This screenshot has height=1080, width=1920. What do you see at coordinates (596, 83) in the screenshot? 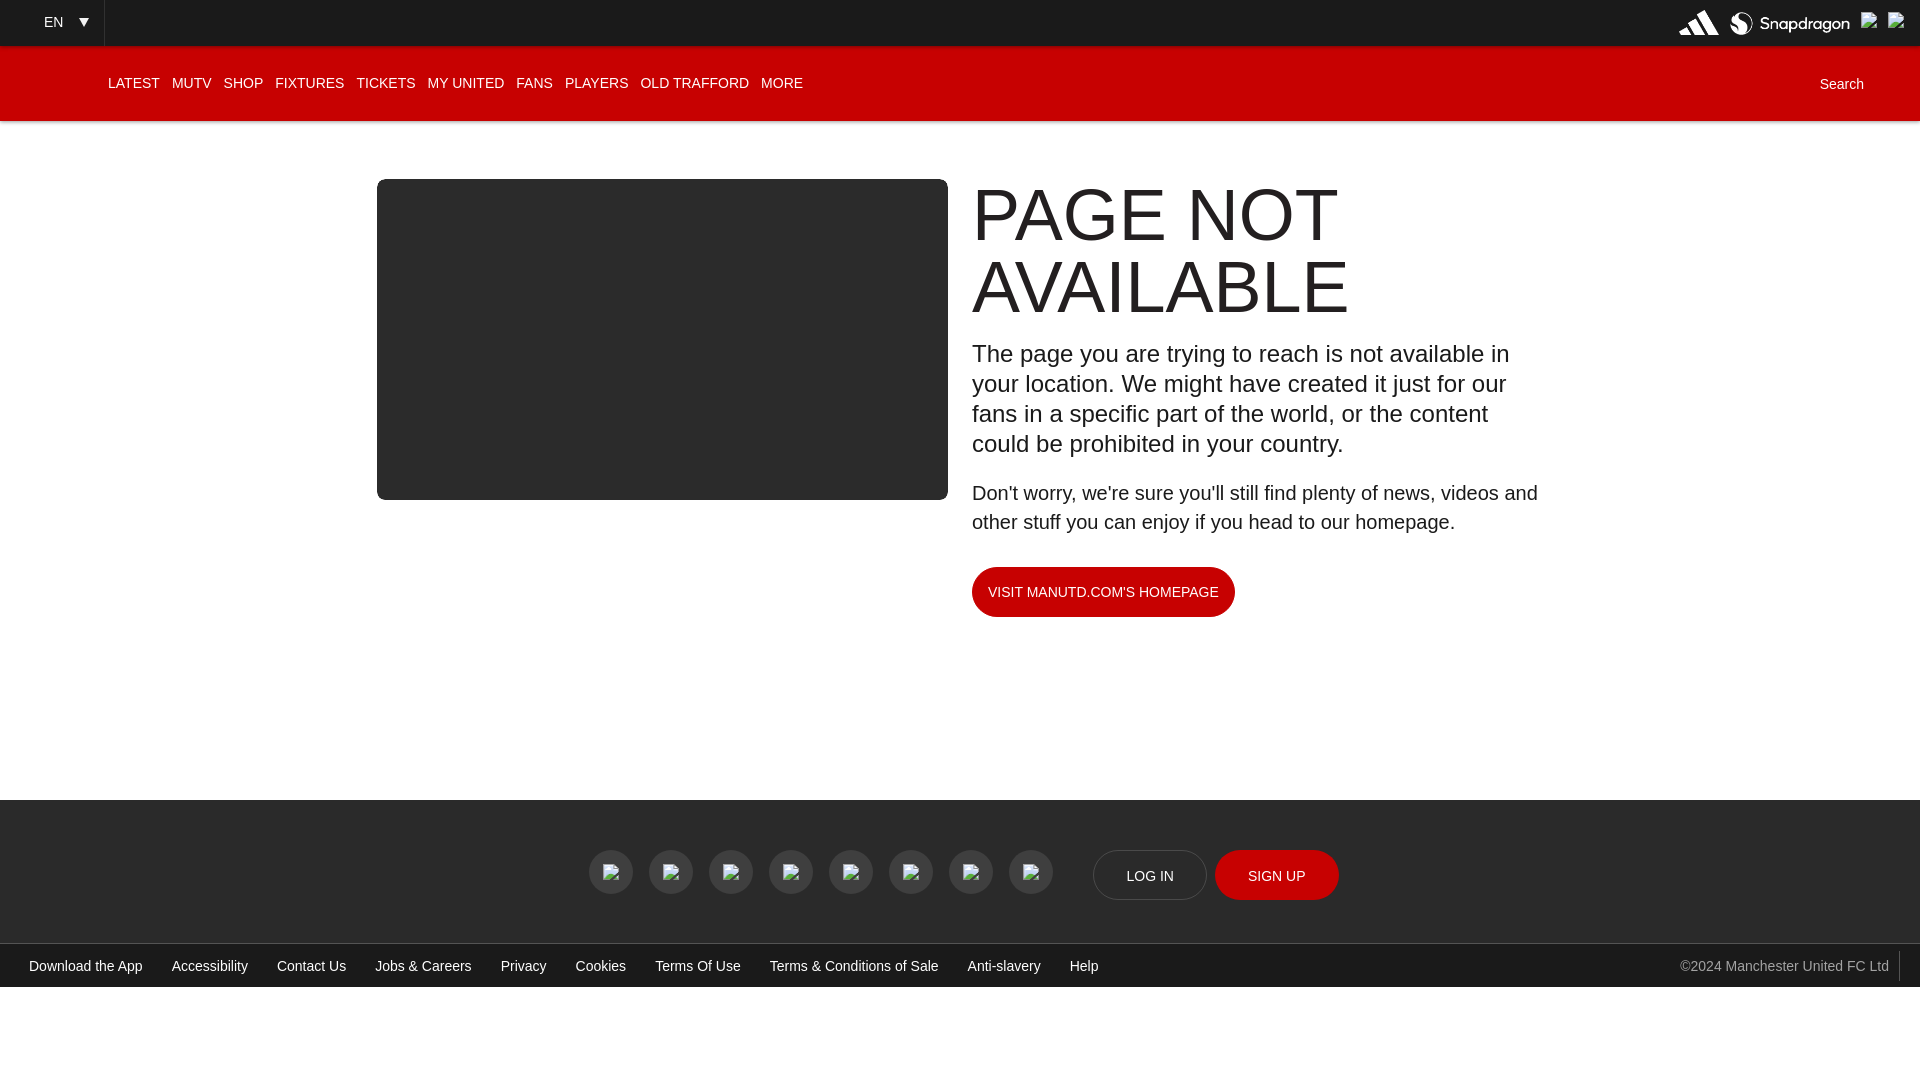
I see `PLAYERS` at bounding box center [596, 83].